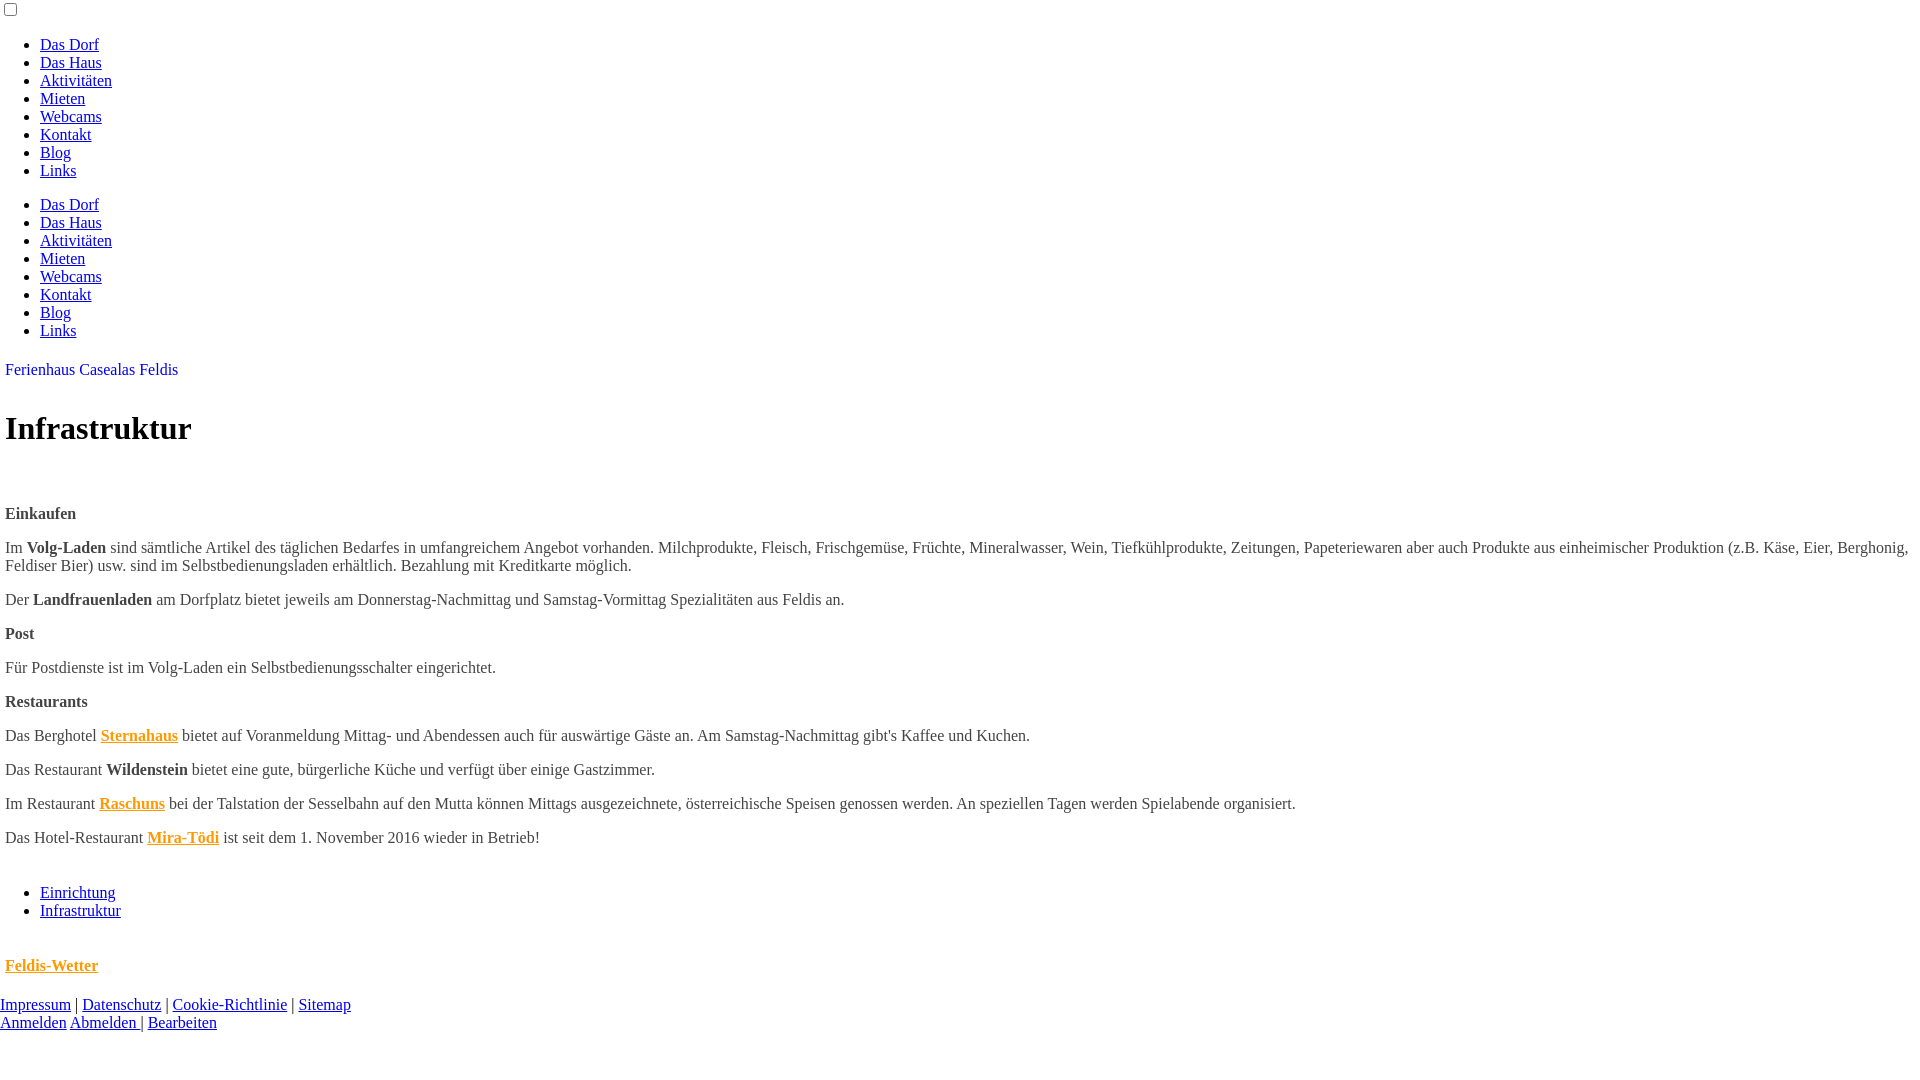  I want to click on Ferienhaus Casealas Feldis, so click(92, 370).